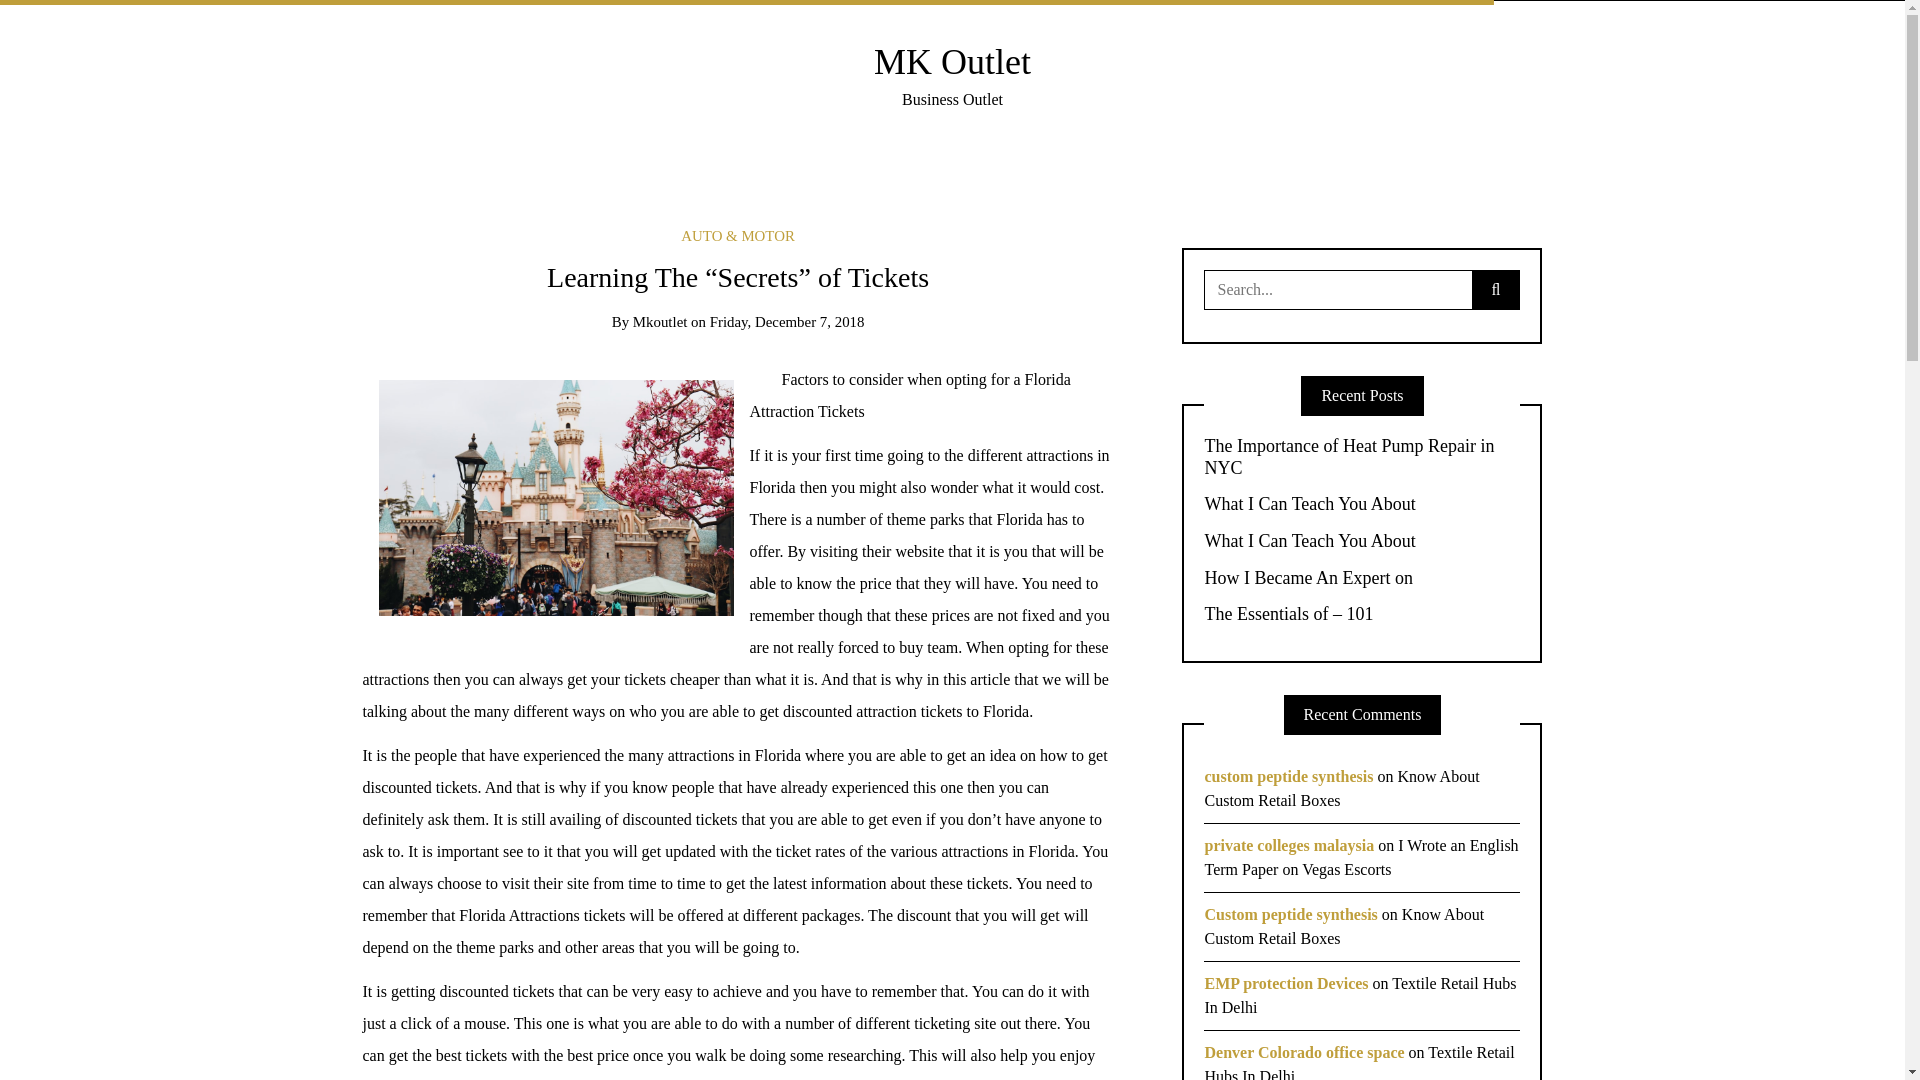 This screenshot has width=1920, height=1080. I want to click on Textile Retail Hubs In Delhi, so click(1358, 1062).